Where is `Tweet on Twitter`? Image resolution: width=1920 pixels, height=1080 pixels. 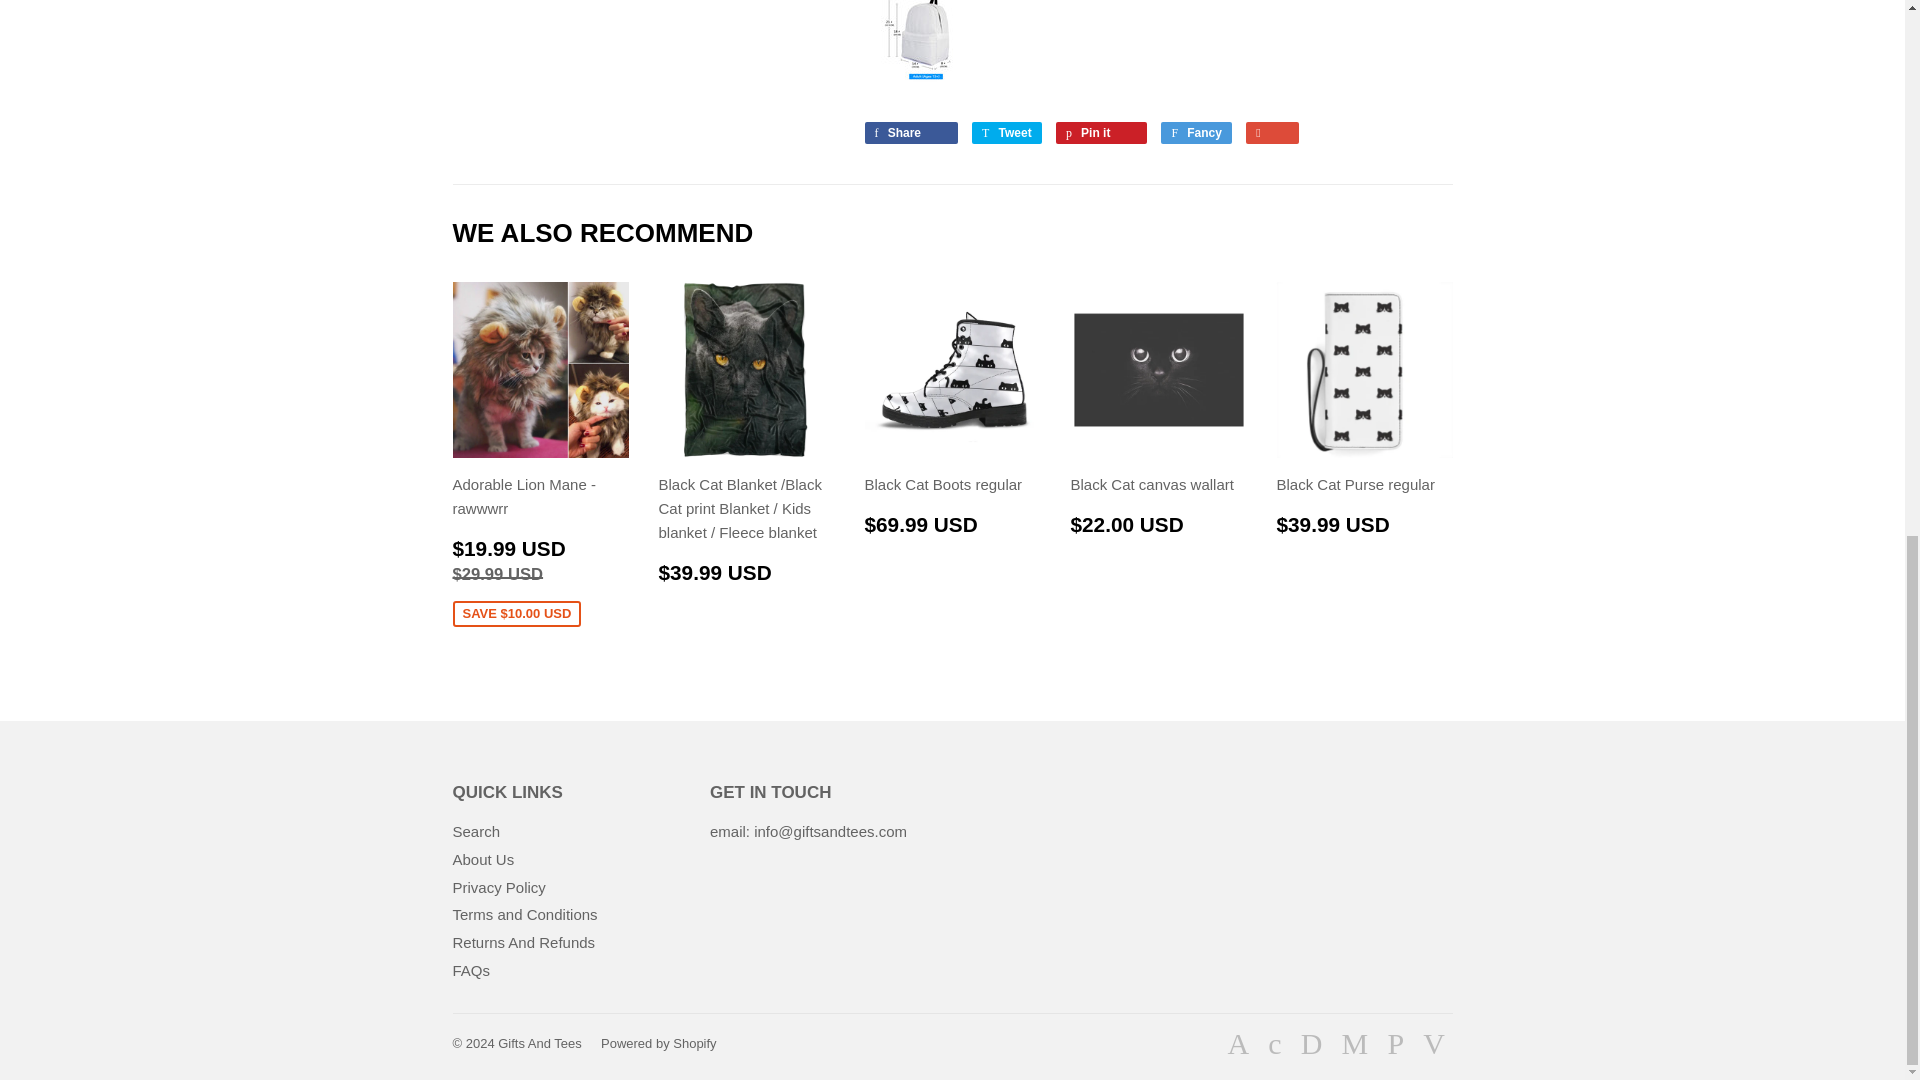
Tweet on Twitter is located at coordinates (910, 132).